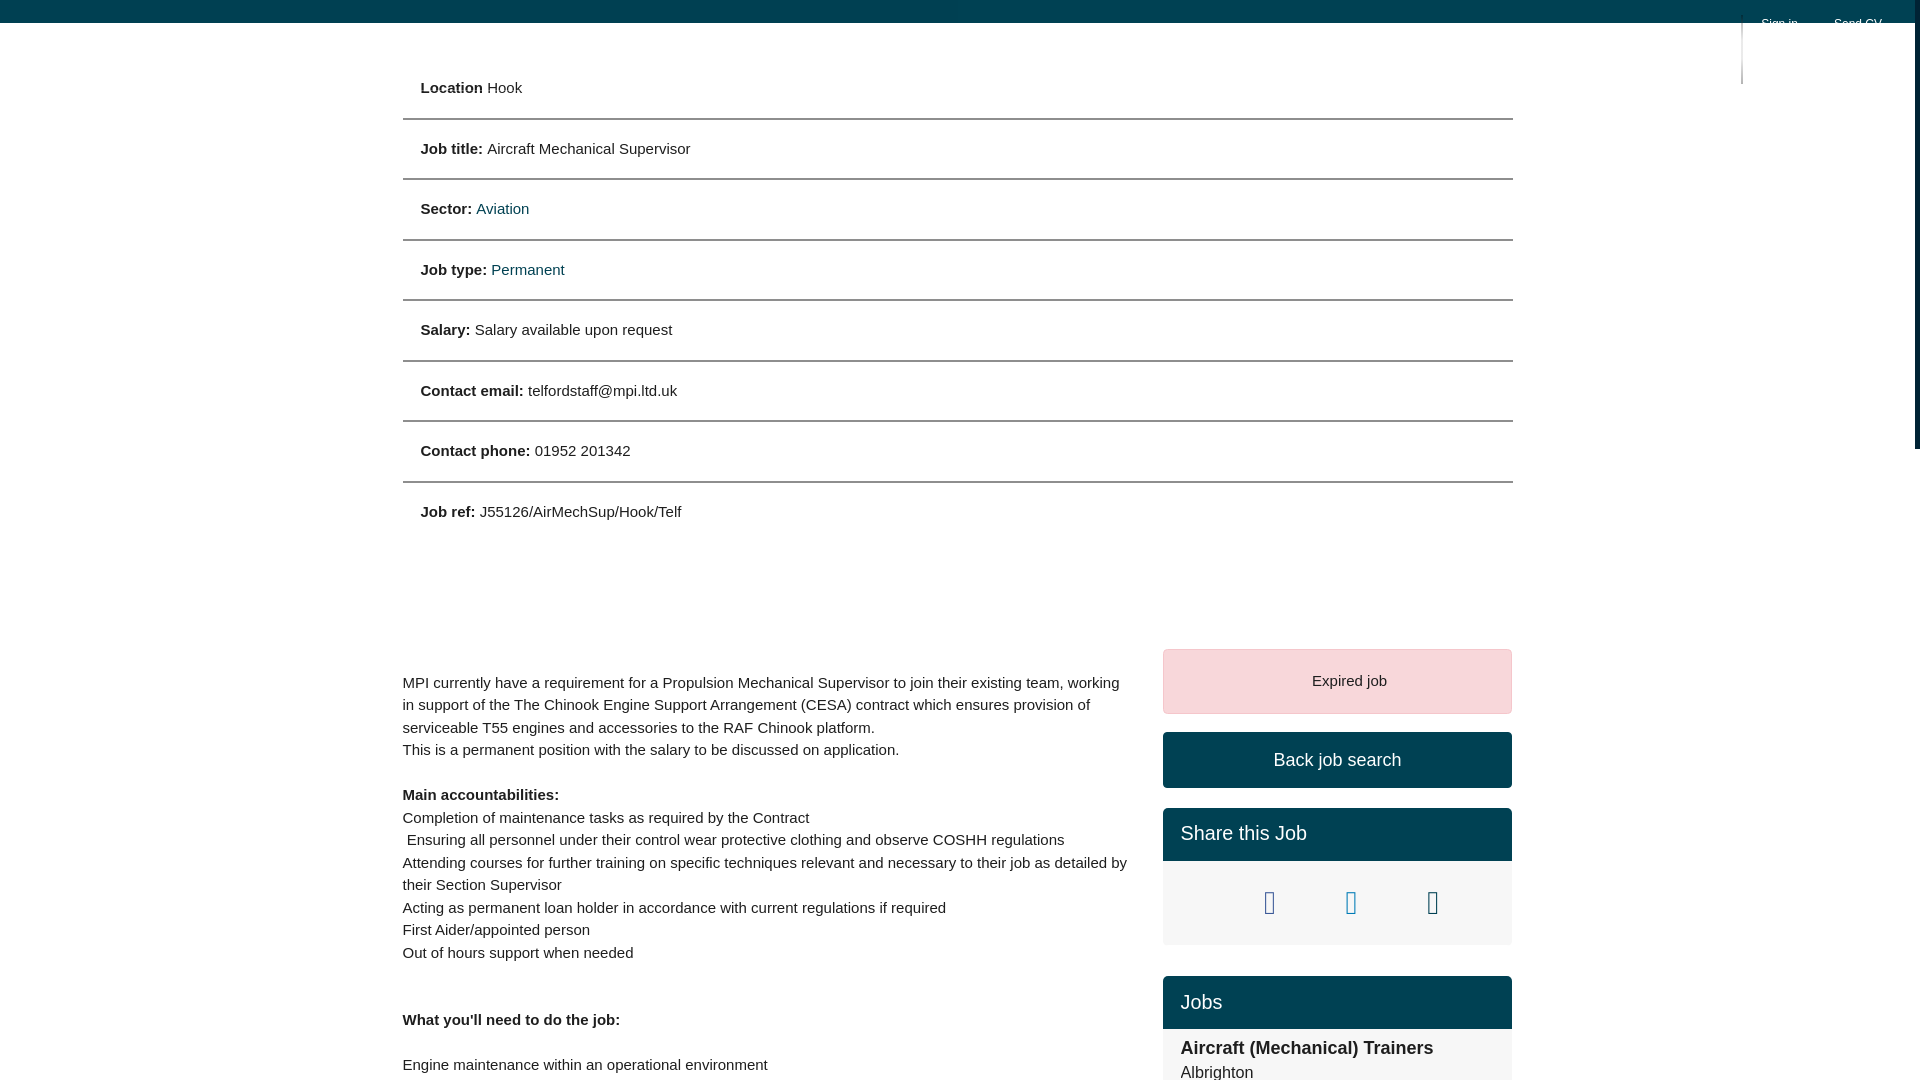  I want to click on Contact, so click(1560, 44).